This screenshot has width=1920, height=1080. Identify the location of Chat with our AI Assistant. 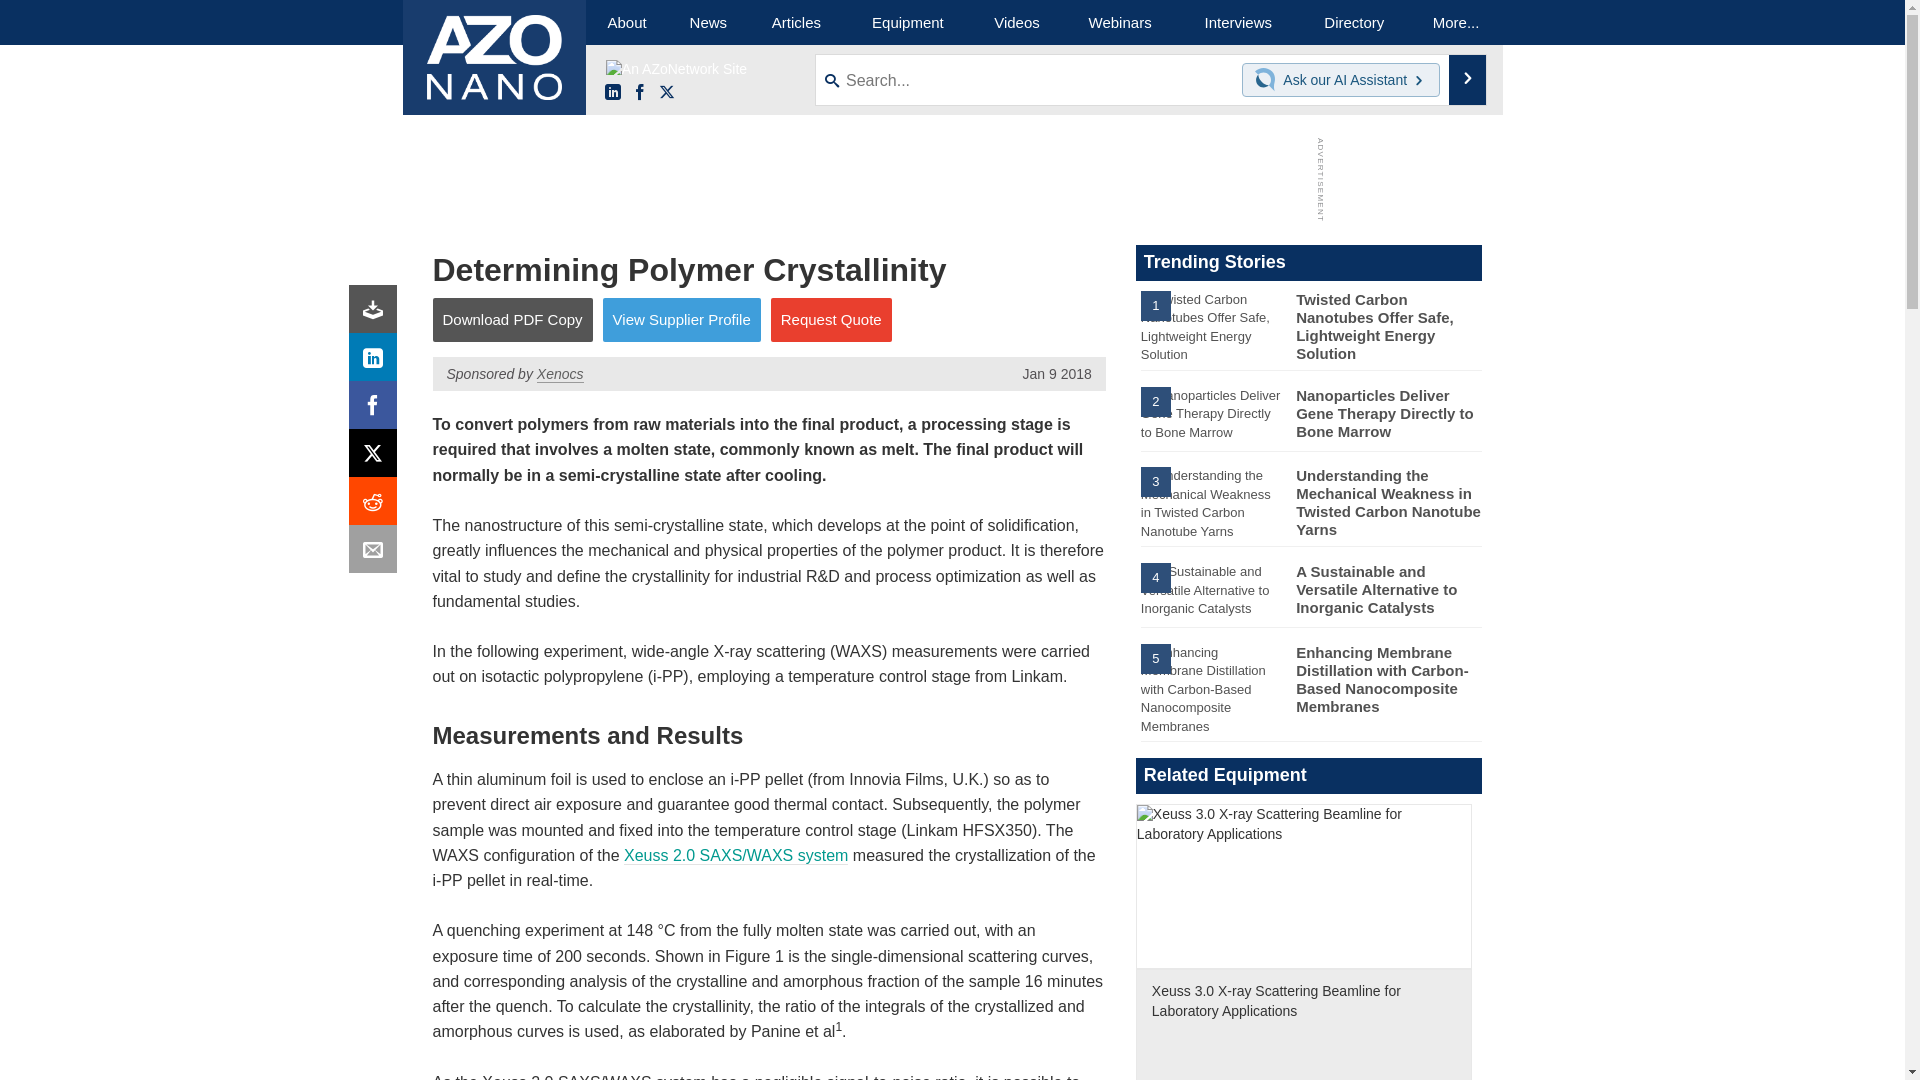
(1268, 80).